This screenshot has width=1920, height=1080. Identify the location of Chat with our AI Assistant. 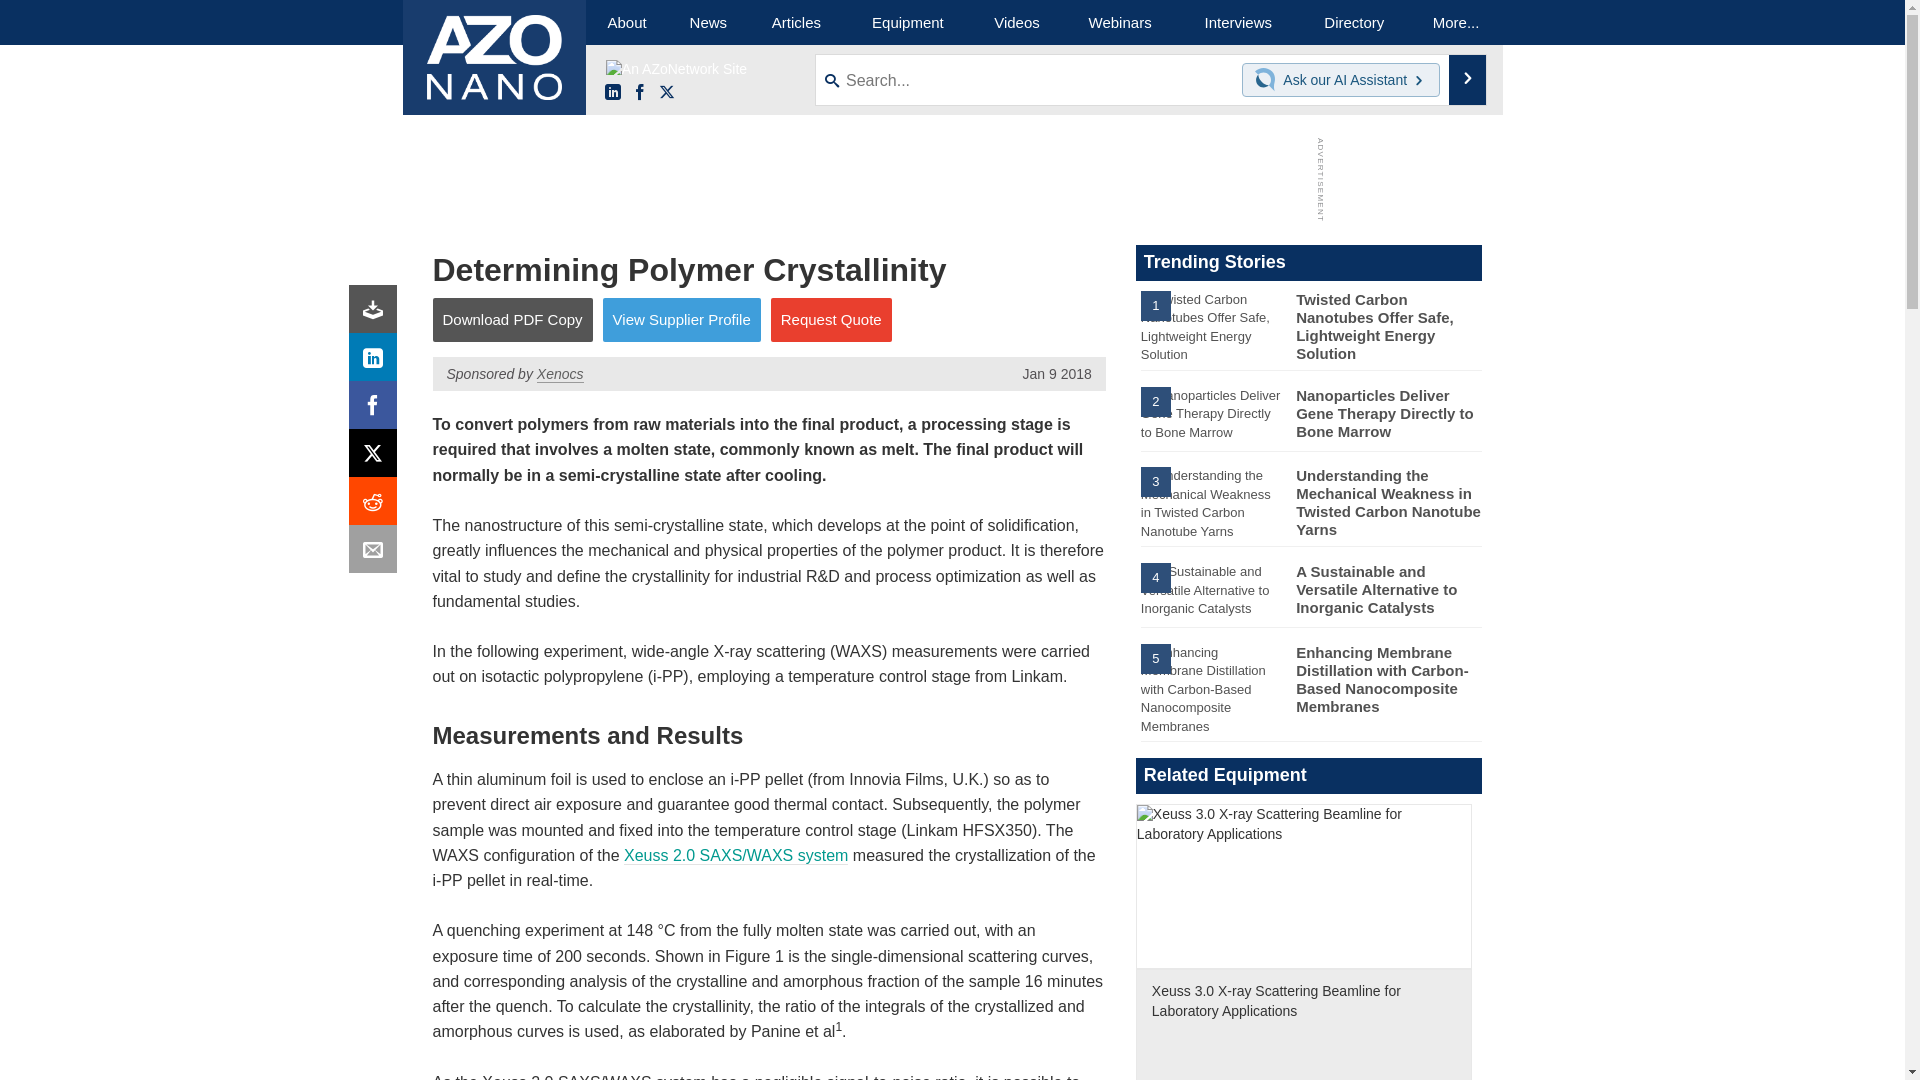
(1268, 80).